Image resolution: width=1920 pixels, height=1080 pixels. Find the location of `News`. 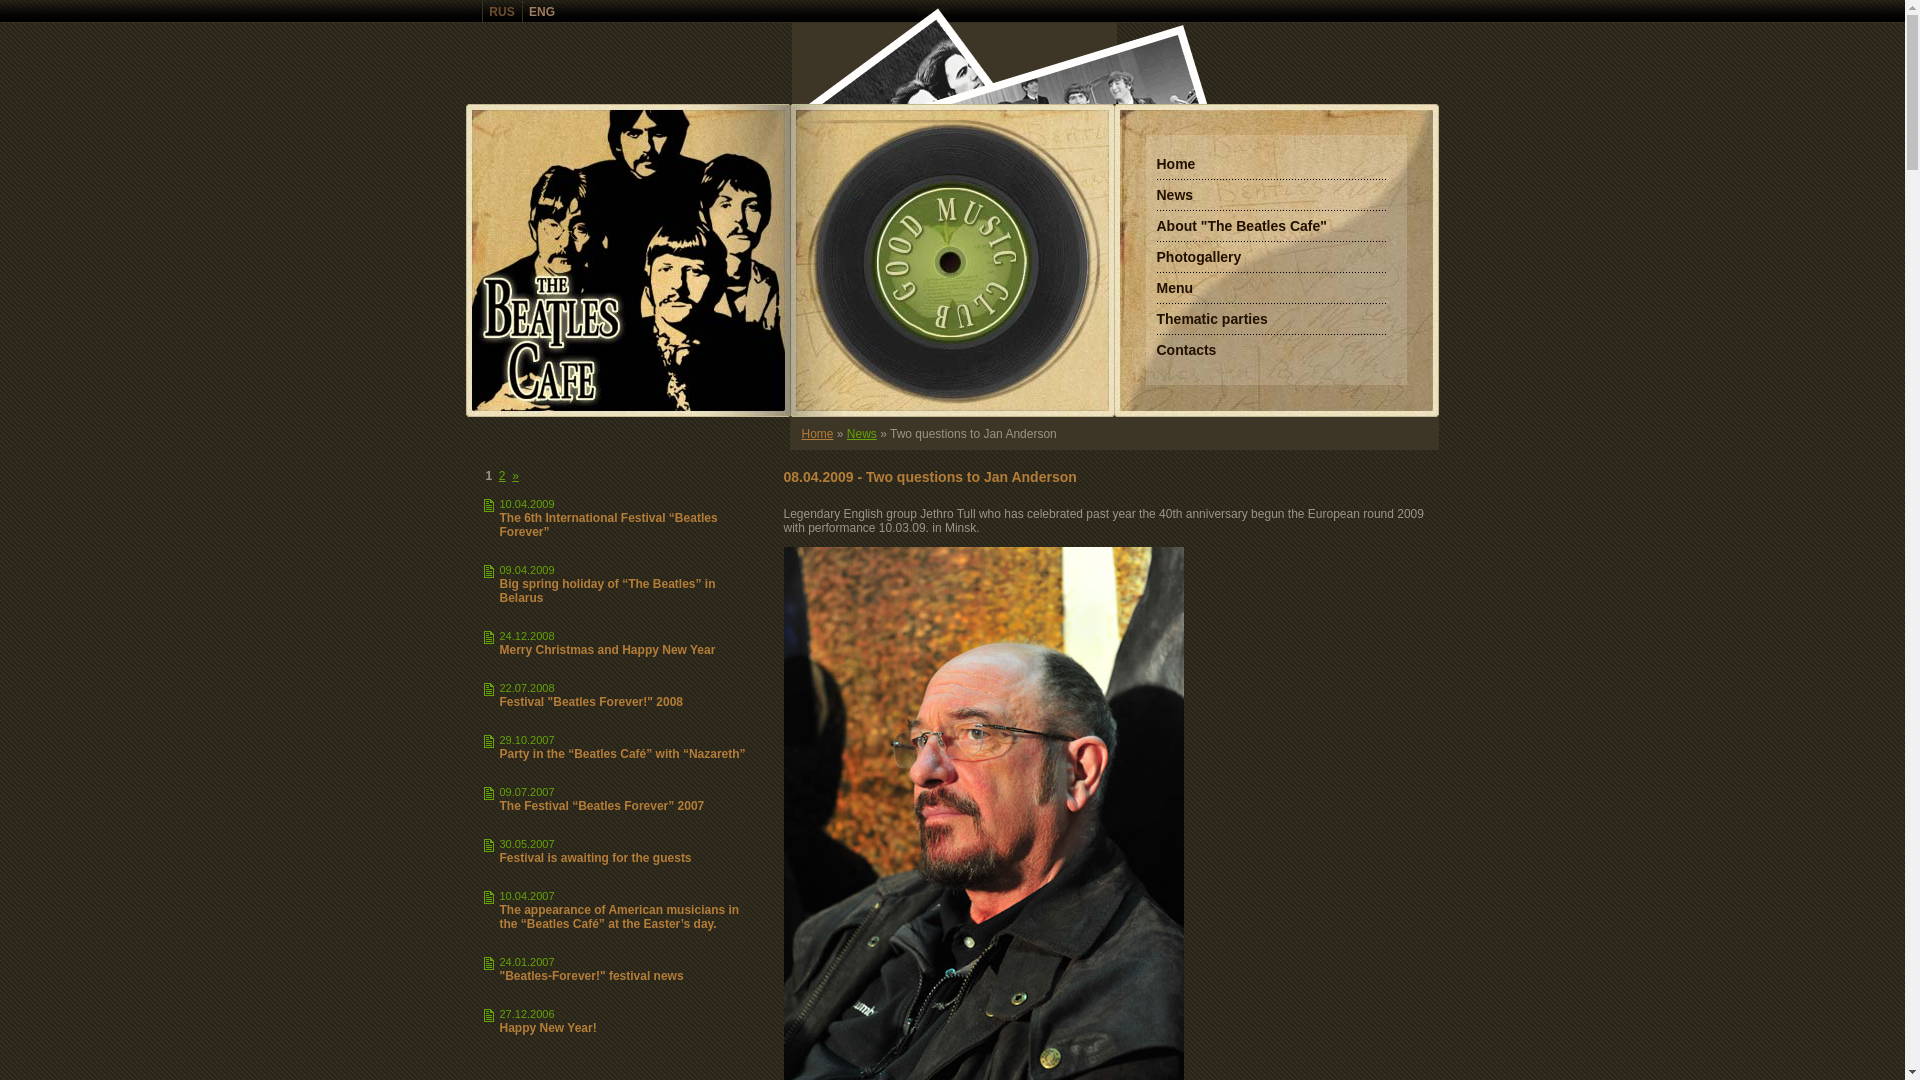

News is located at coordinates (1174, 194).